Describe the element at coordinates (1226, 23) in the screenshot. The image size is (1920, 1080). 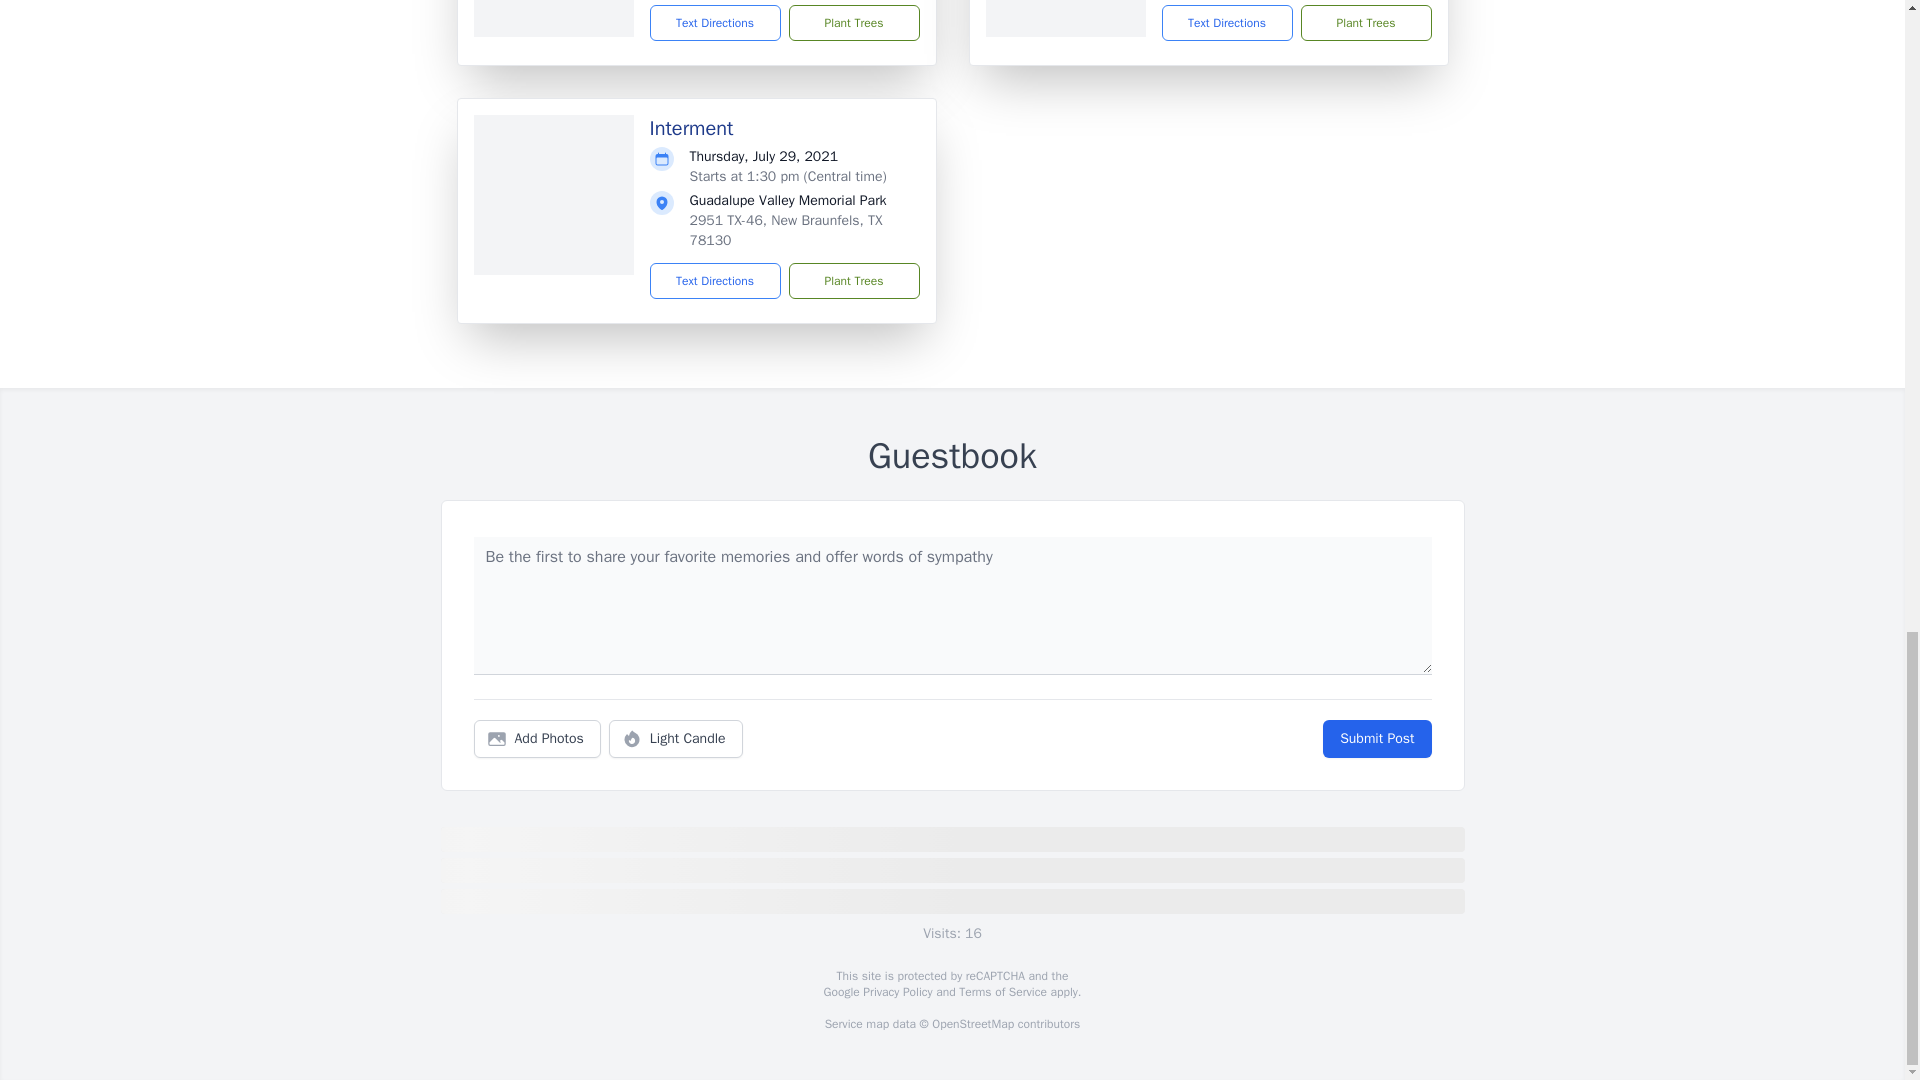
I see `Text Directions` at that location.